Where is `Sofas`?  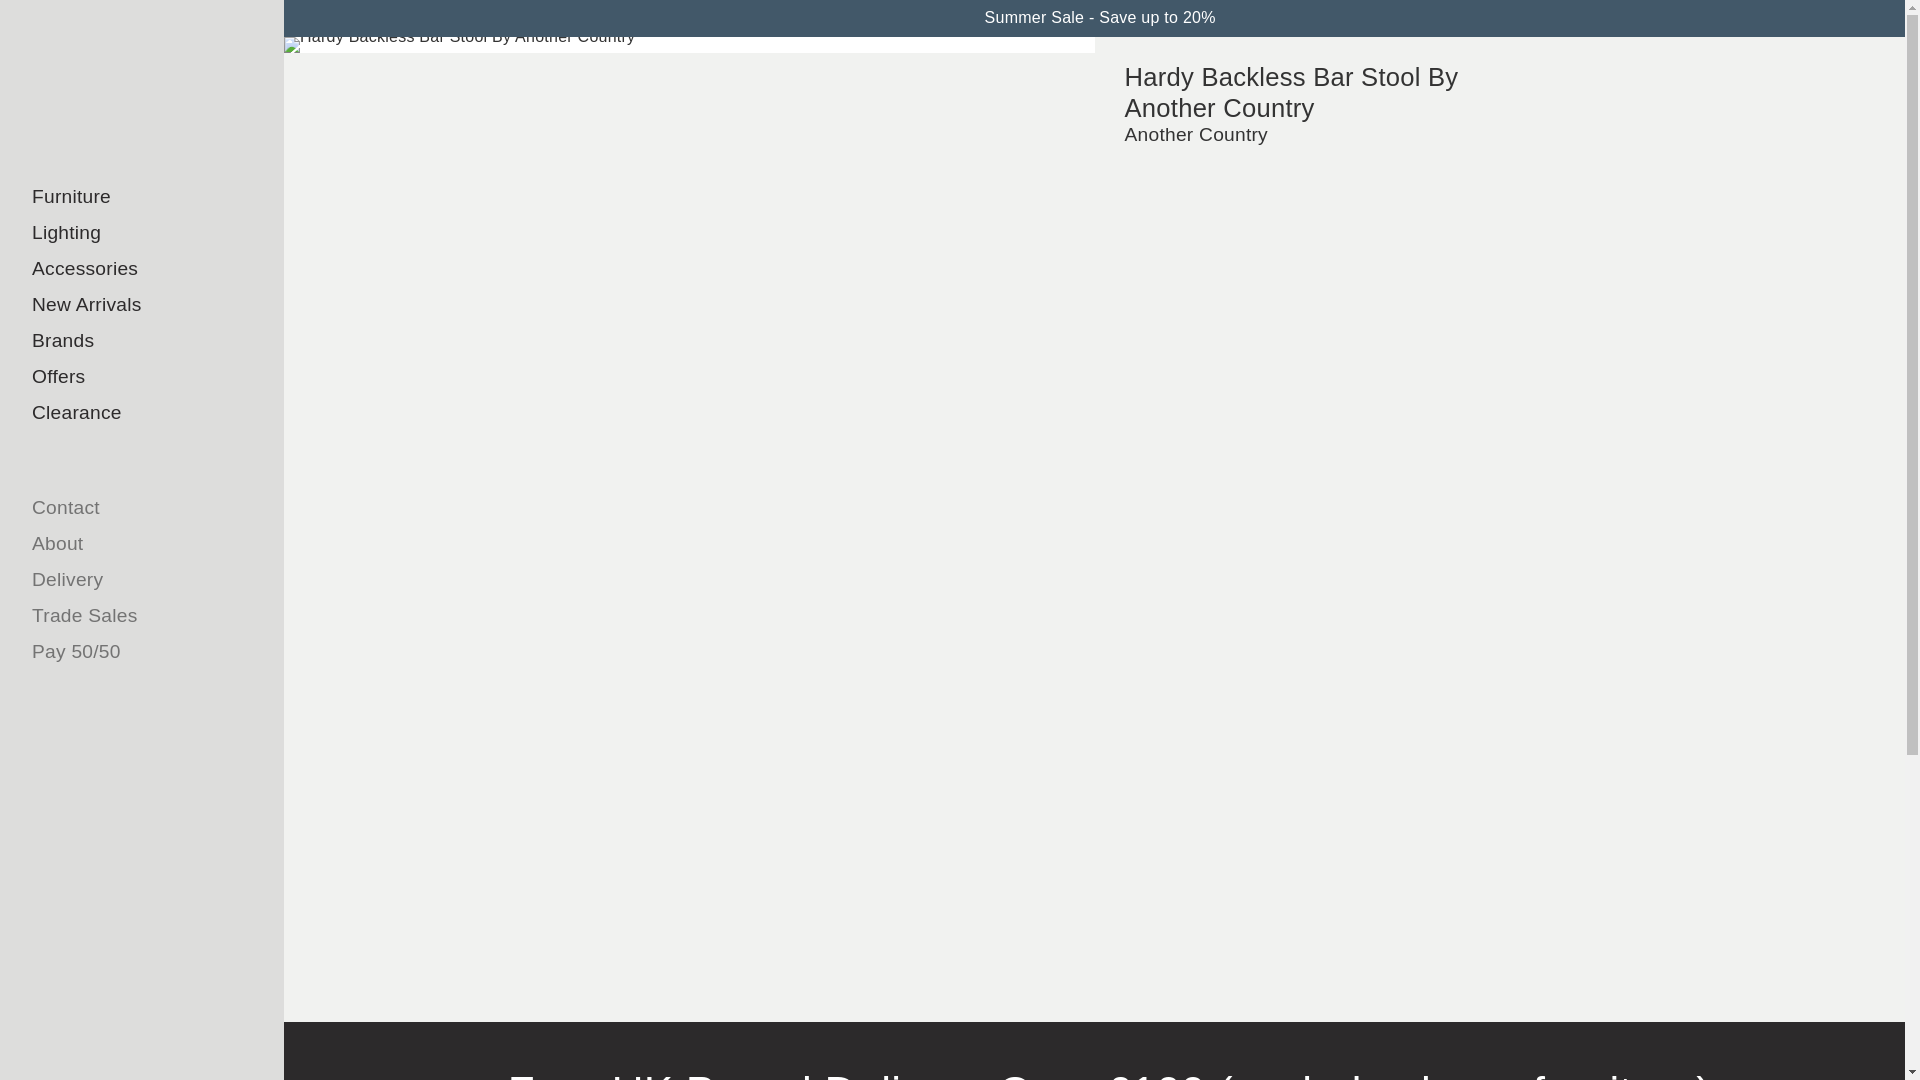
Sofas is located at coordinates (100, 380).